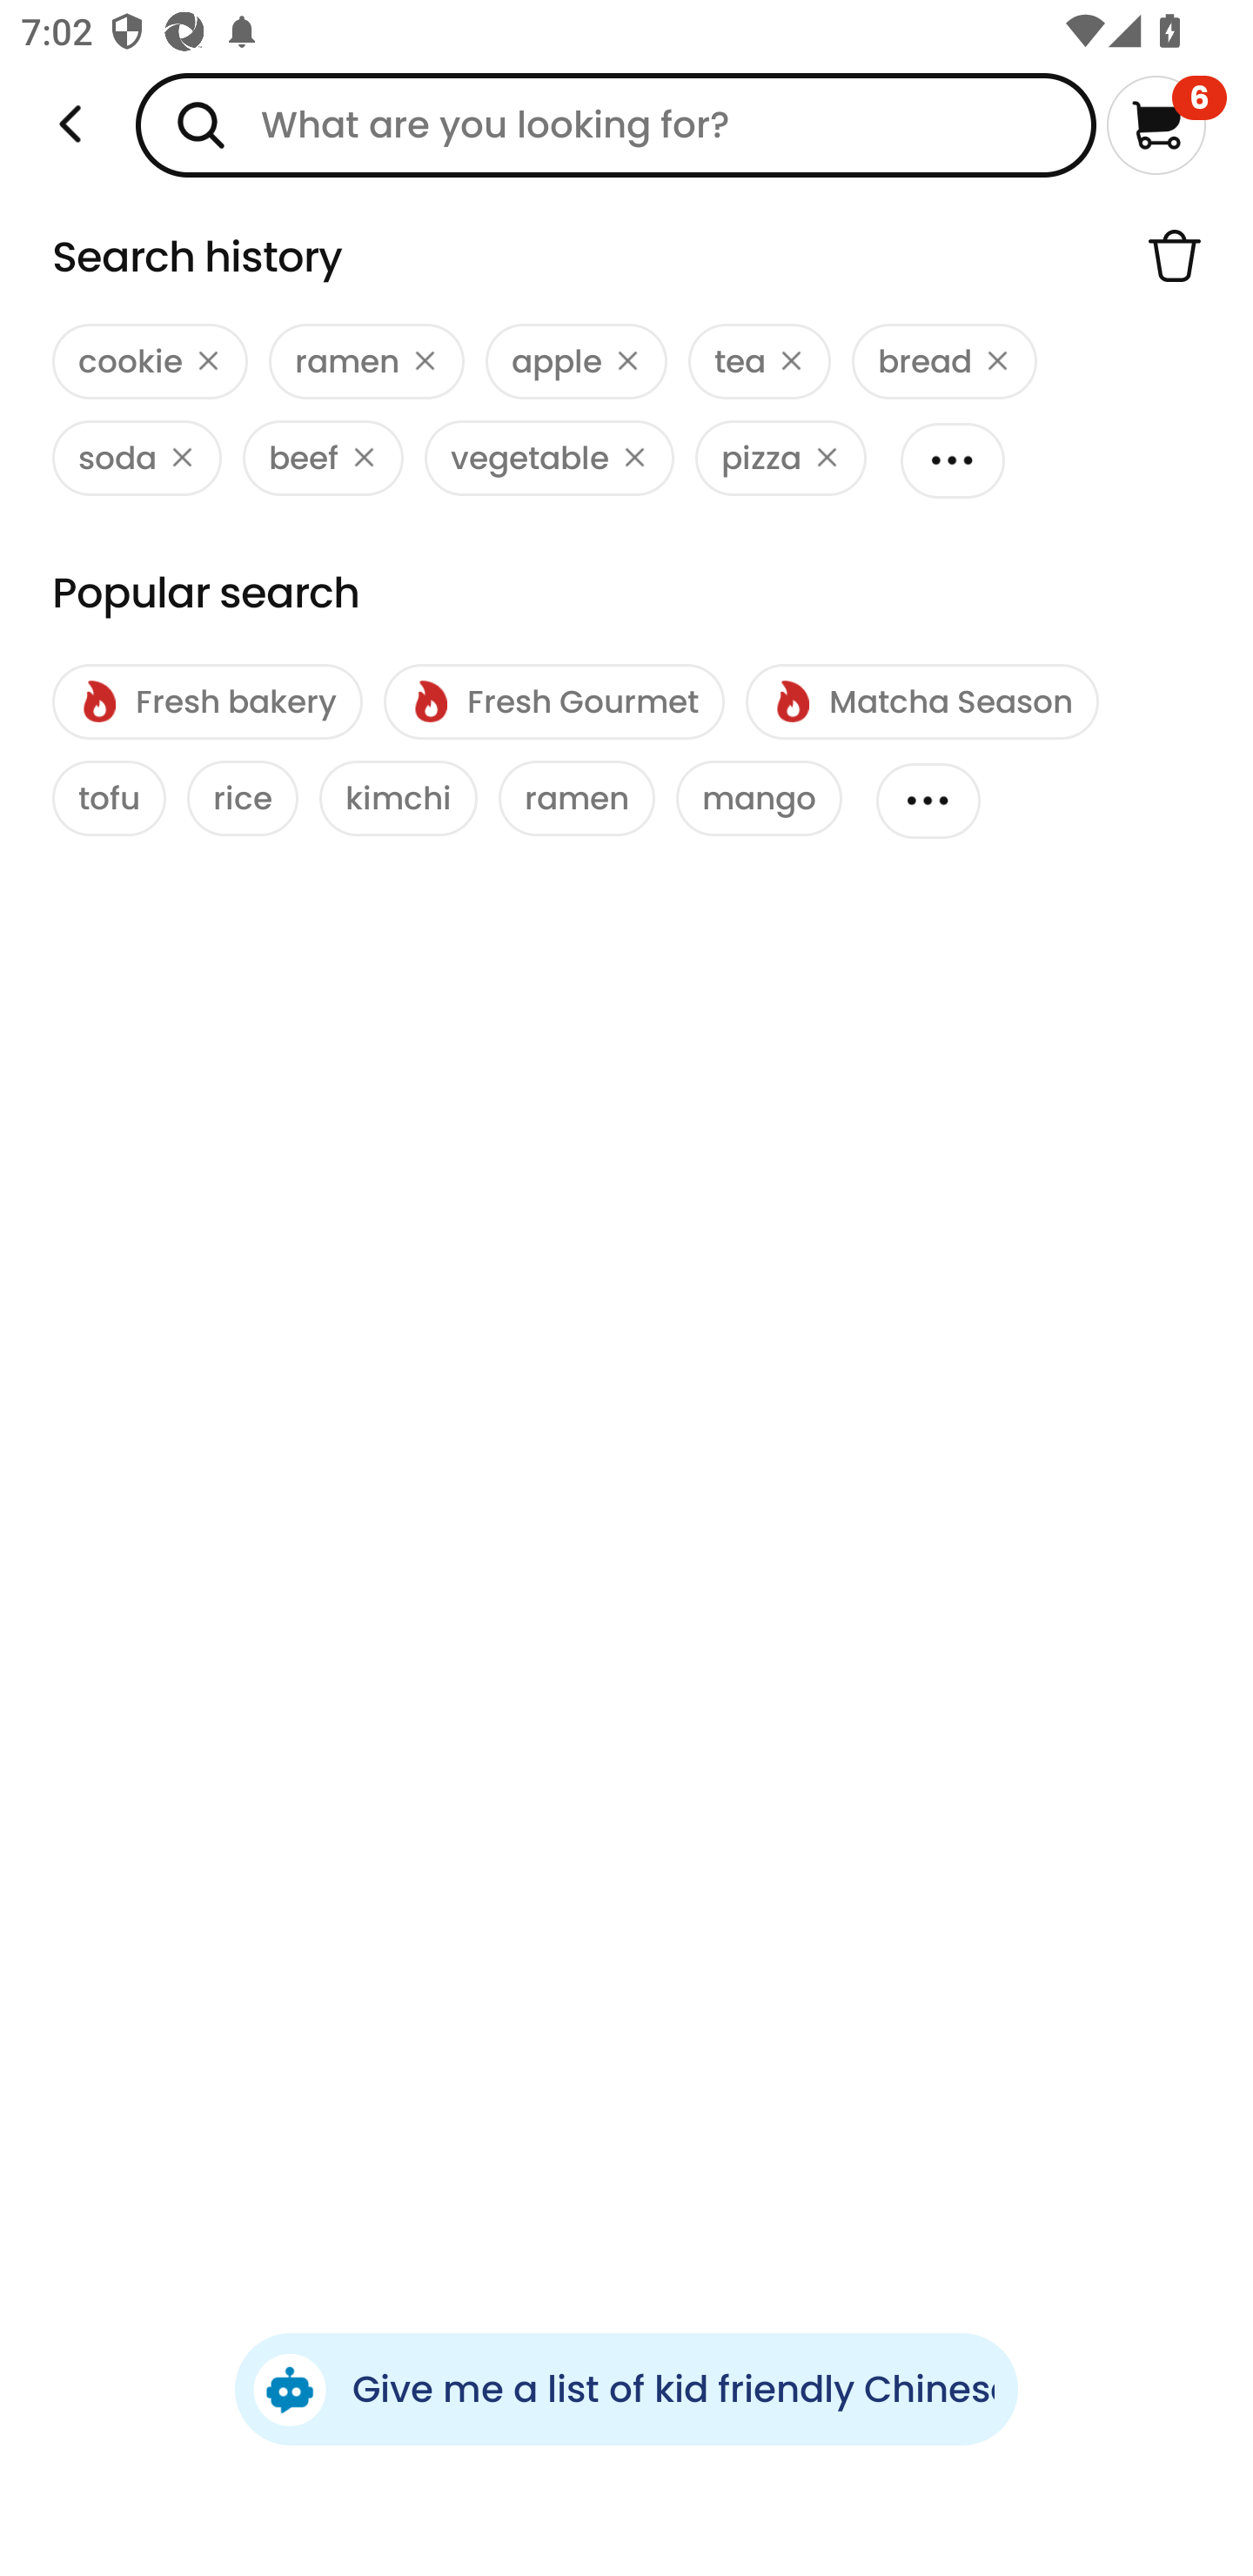  I want to click on ramen, so click(367, 361).